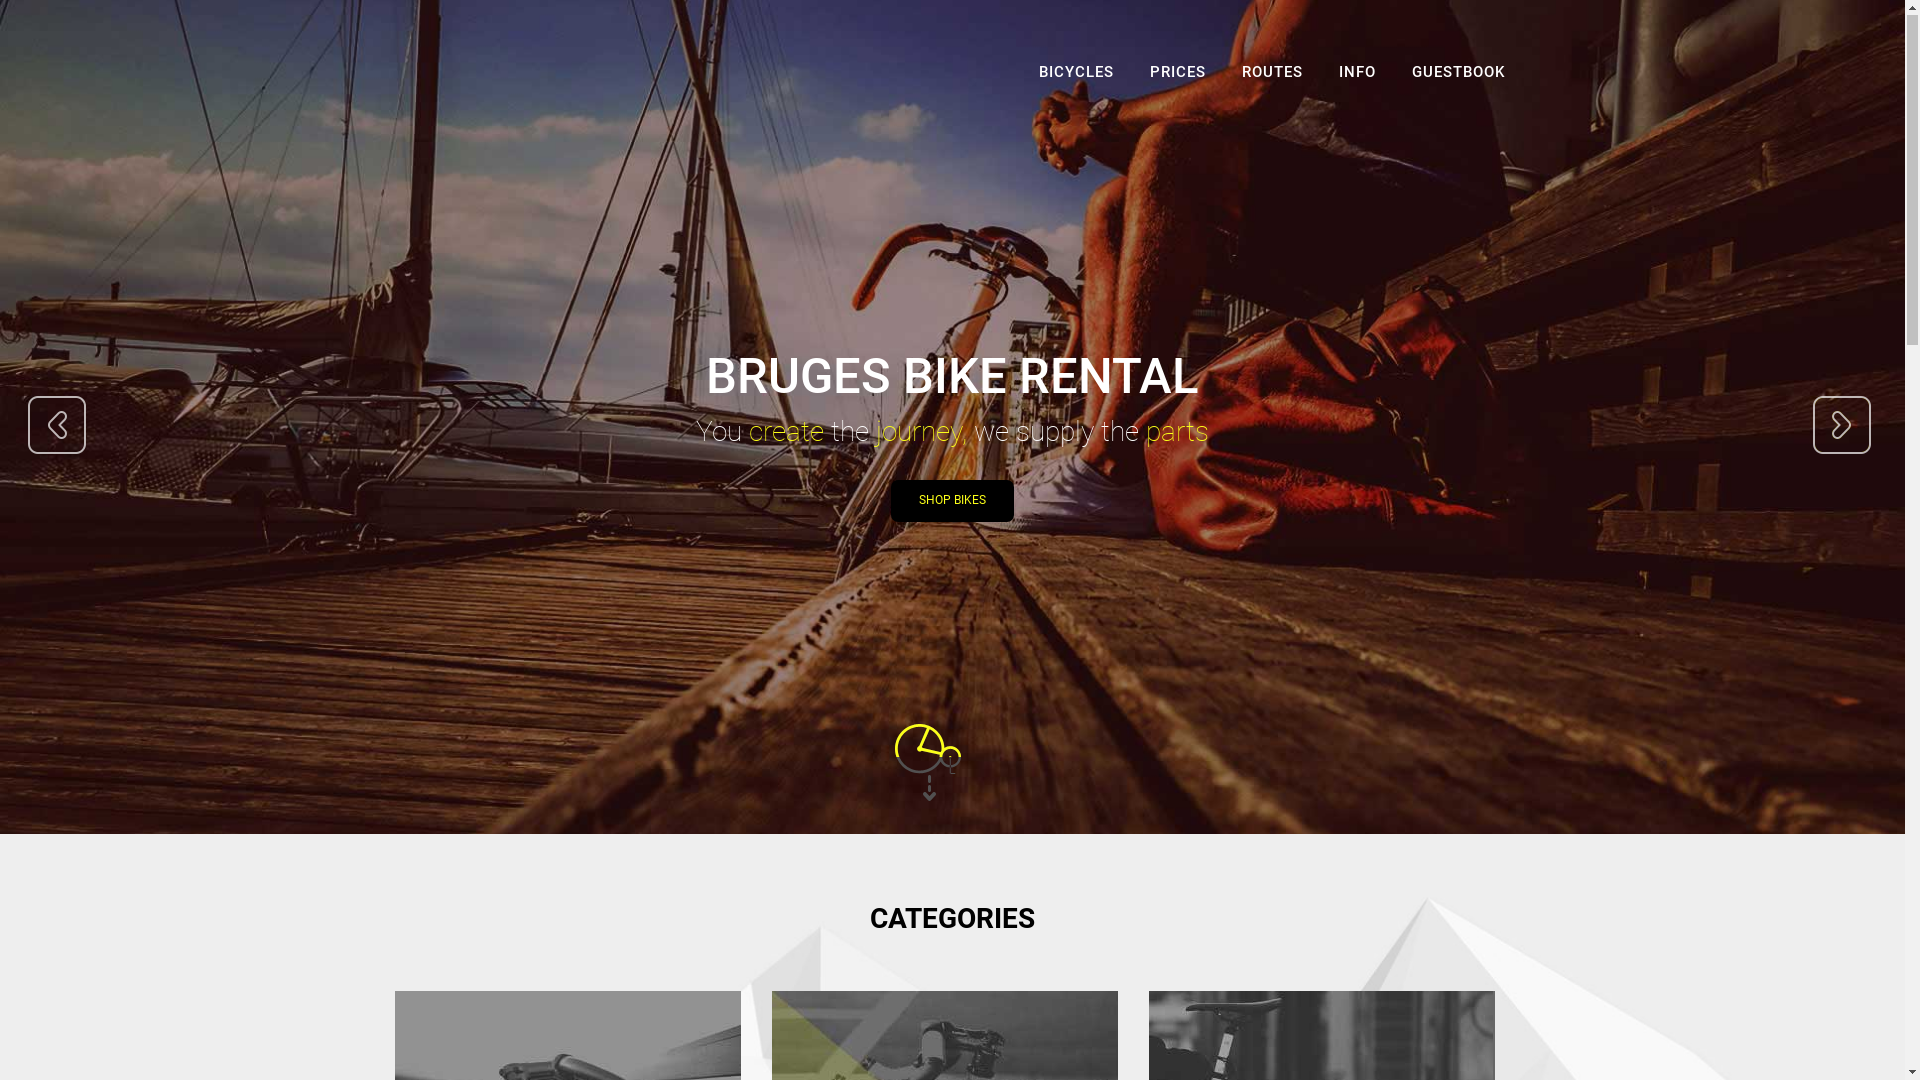  Describe the element at coordinates (1178, 77) in the screenshot. I see `PRICES` at that location.